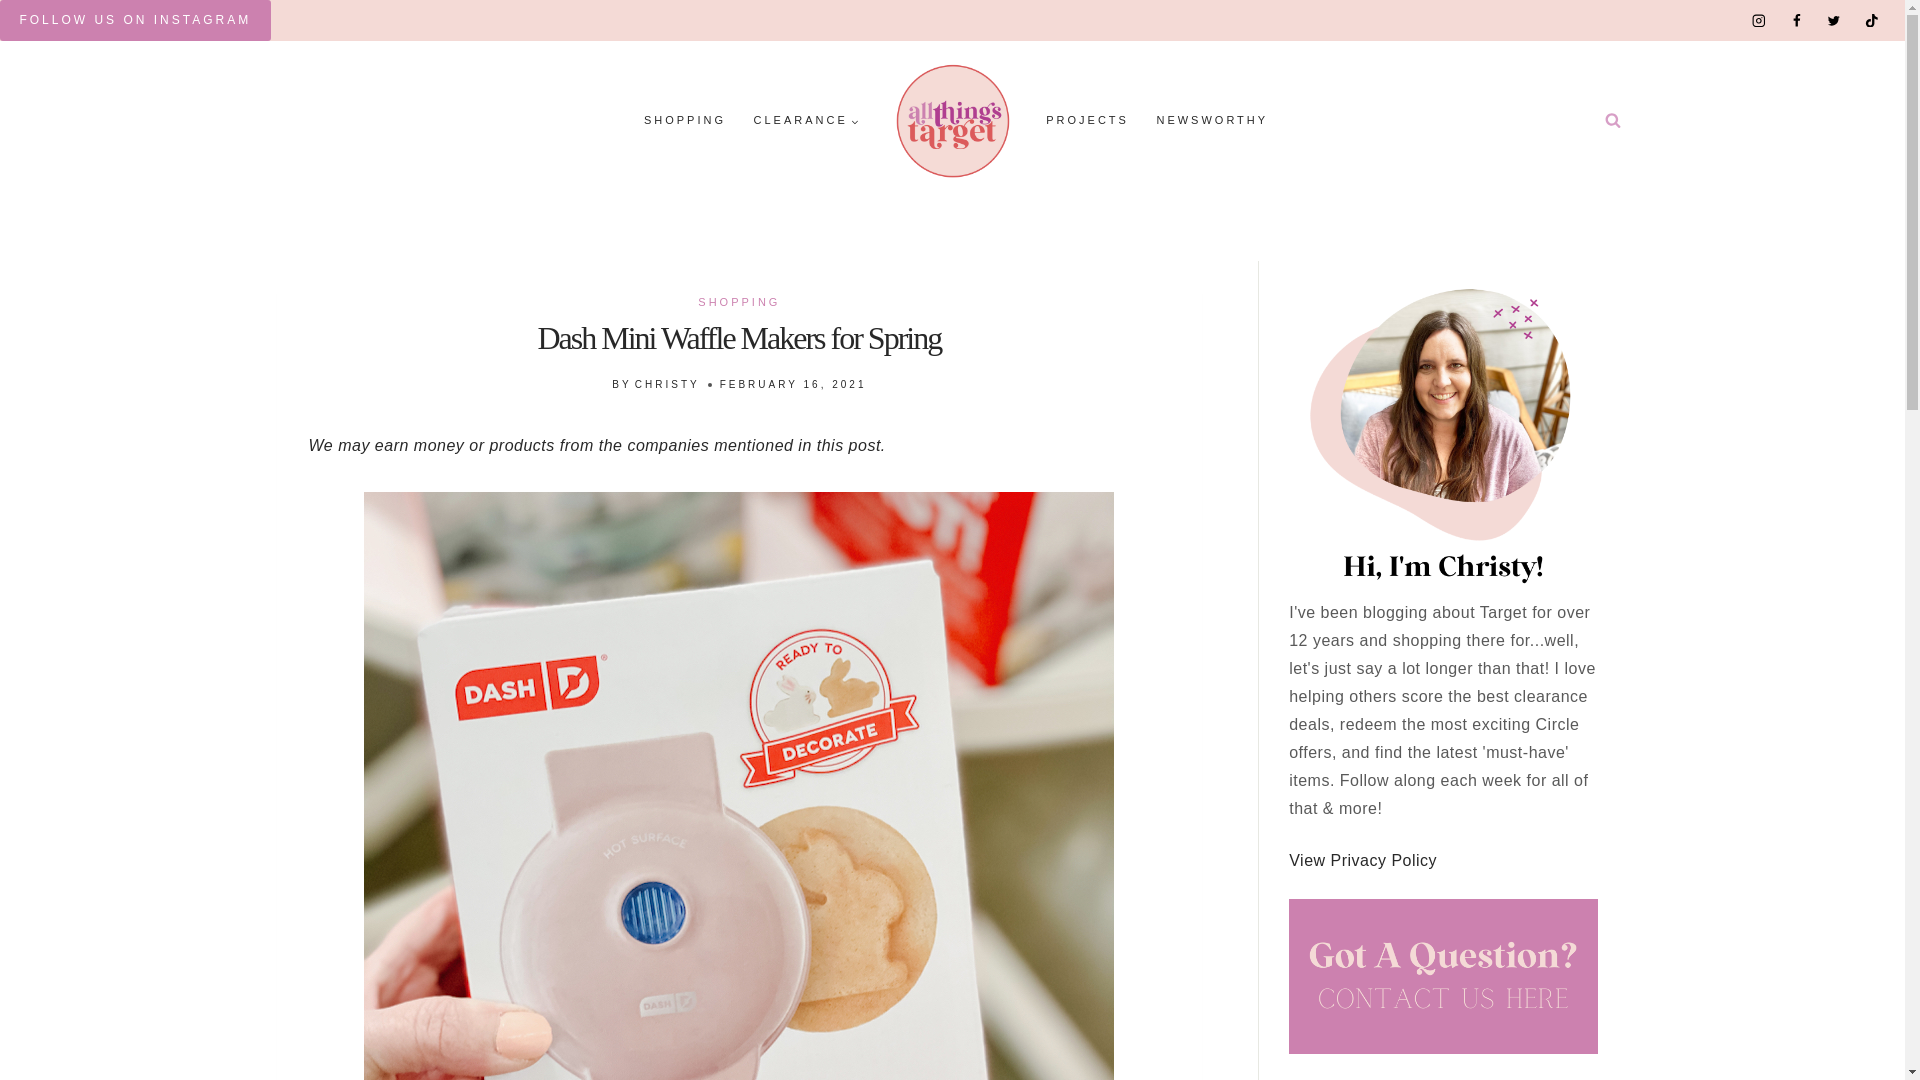 This screenshot has width=1920, height=1080. I want to click on SHOPPING, so click(684, 121).